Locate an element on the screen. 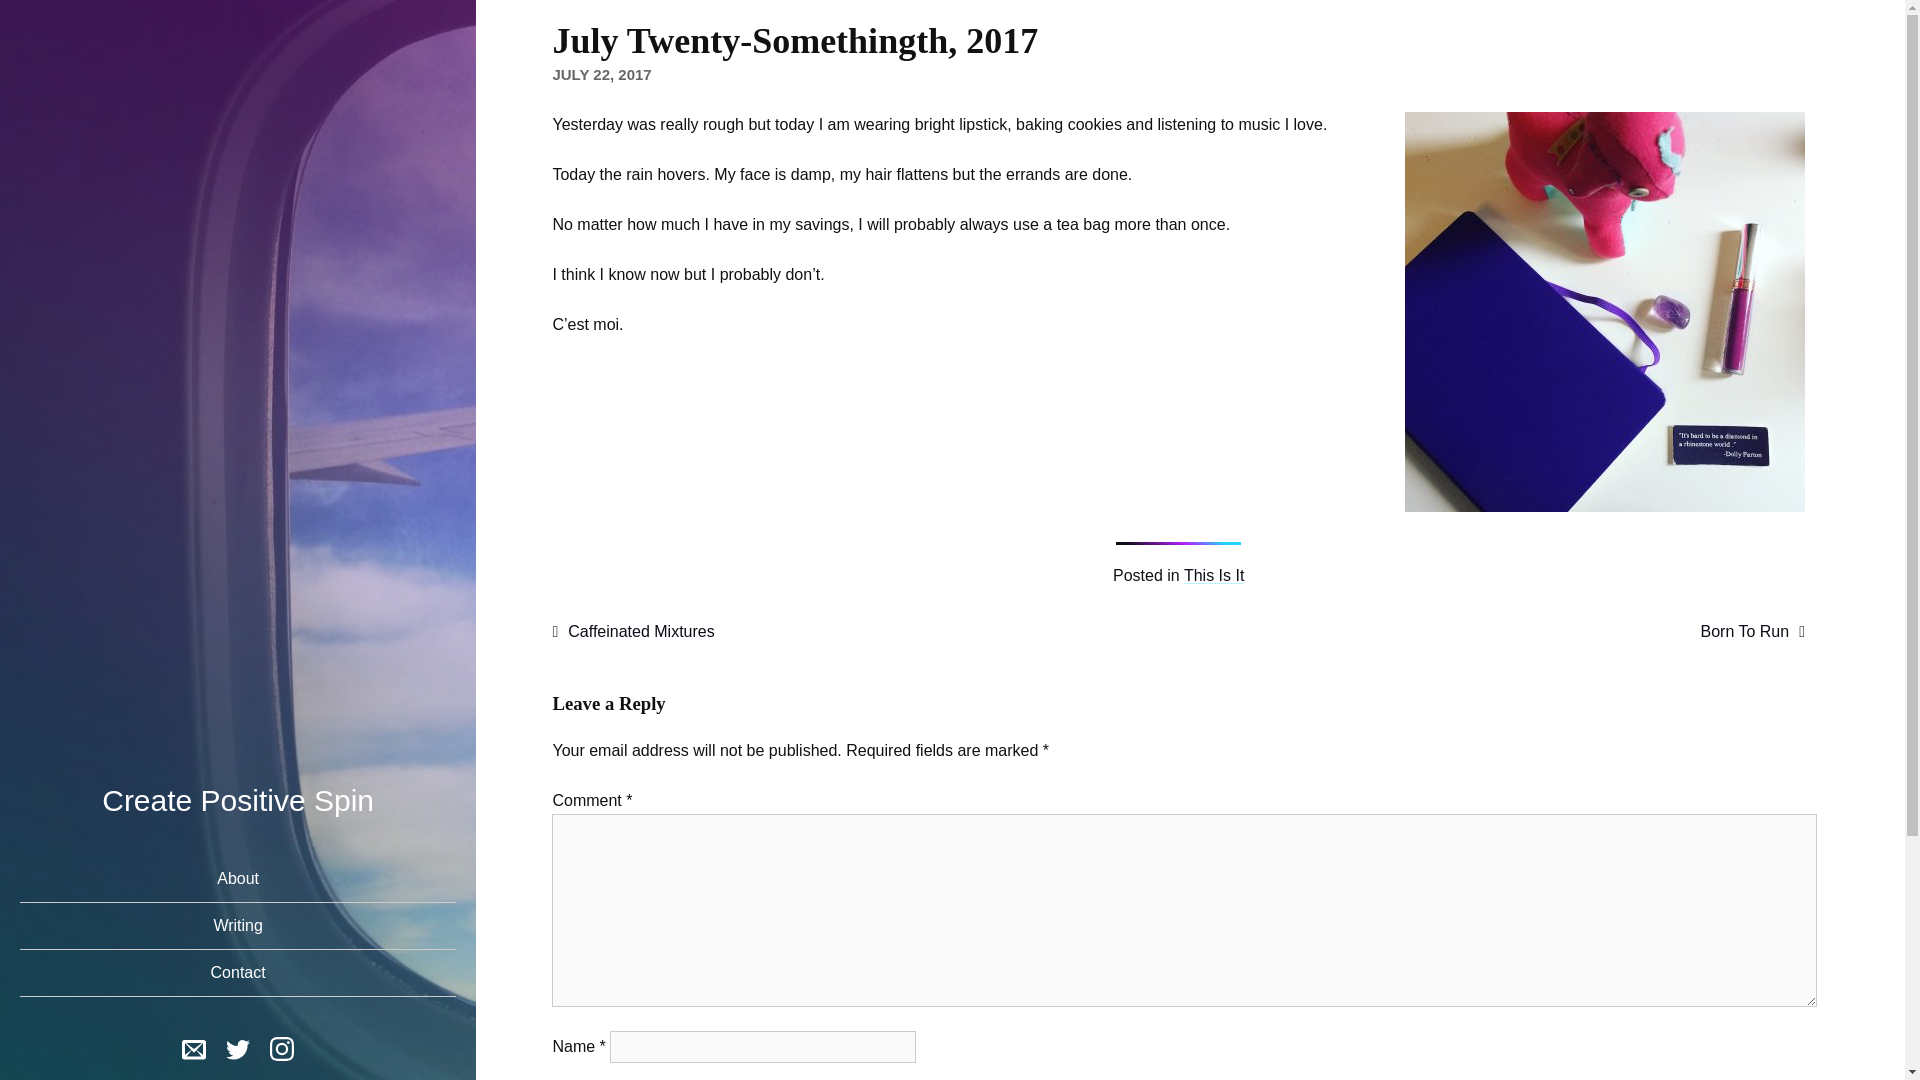  instagram is located at coordinates (282, 1052).